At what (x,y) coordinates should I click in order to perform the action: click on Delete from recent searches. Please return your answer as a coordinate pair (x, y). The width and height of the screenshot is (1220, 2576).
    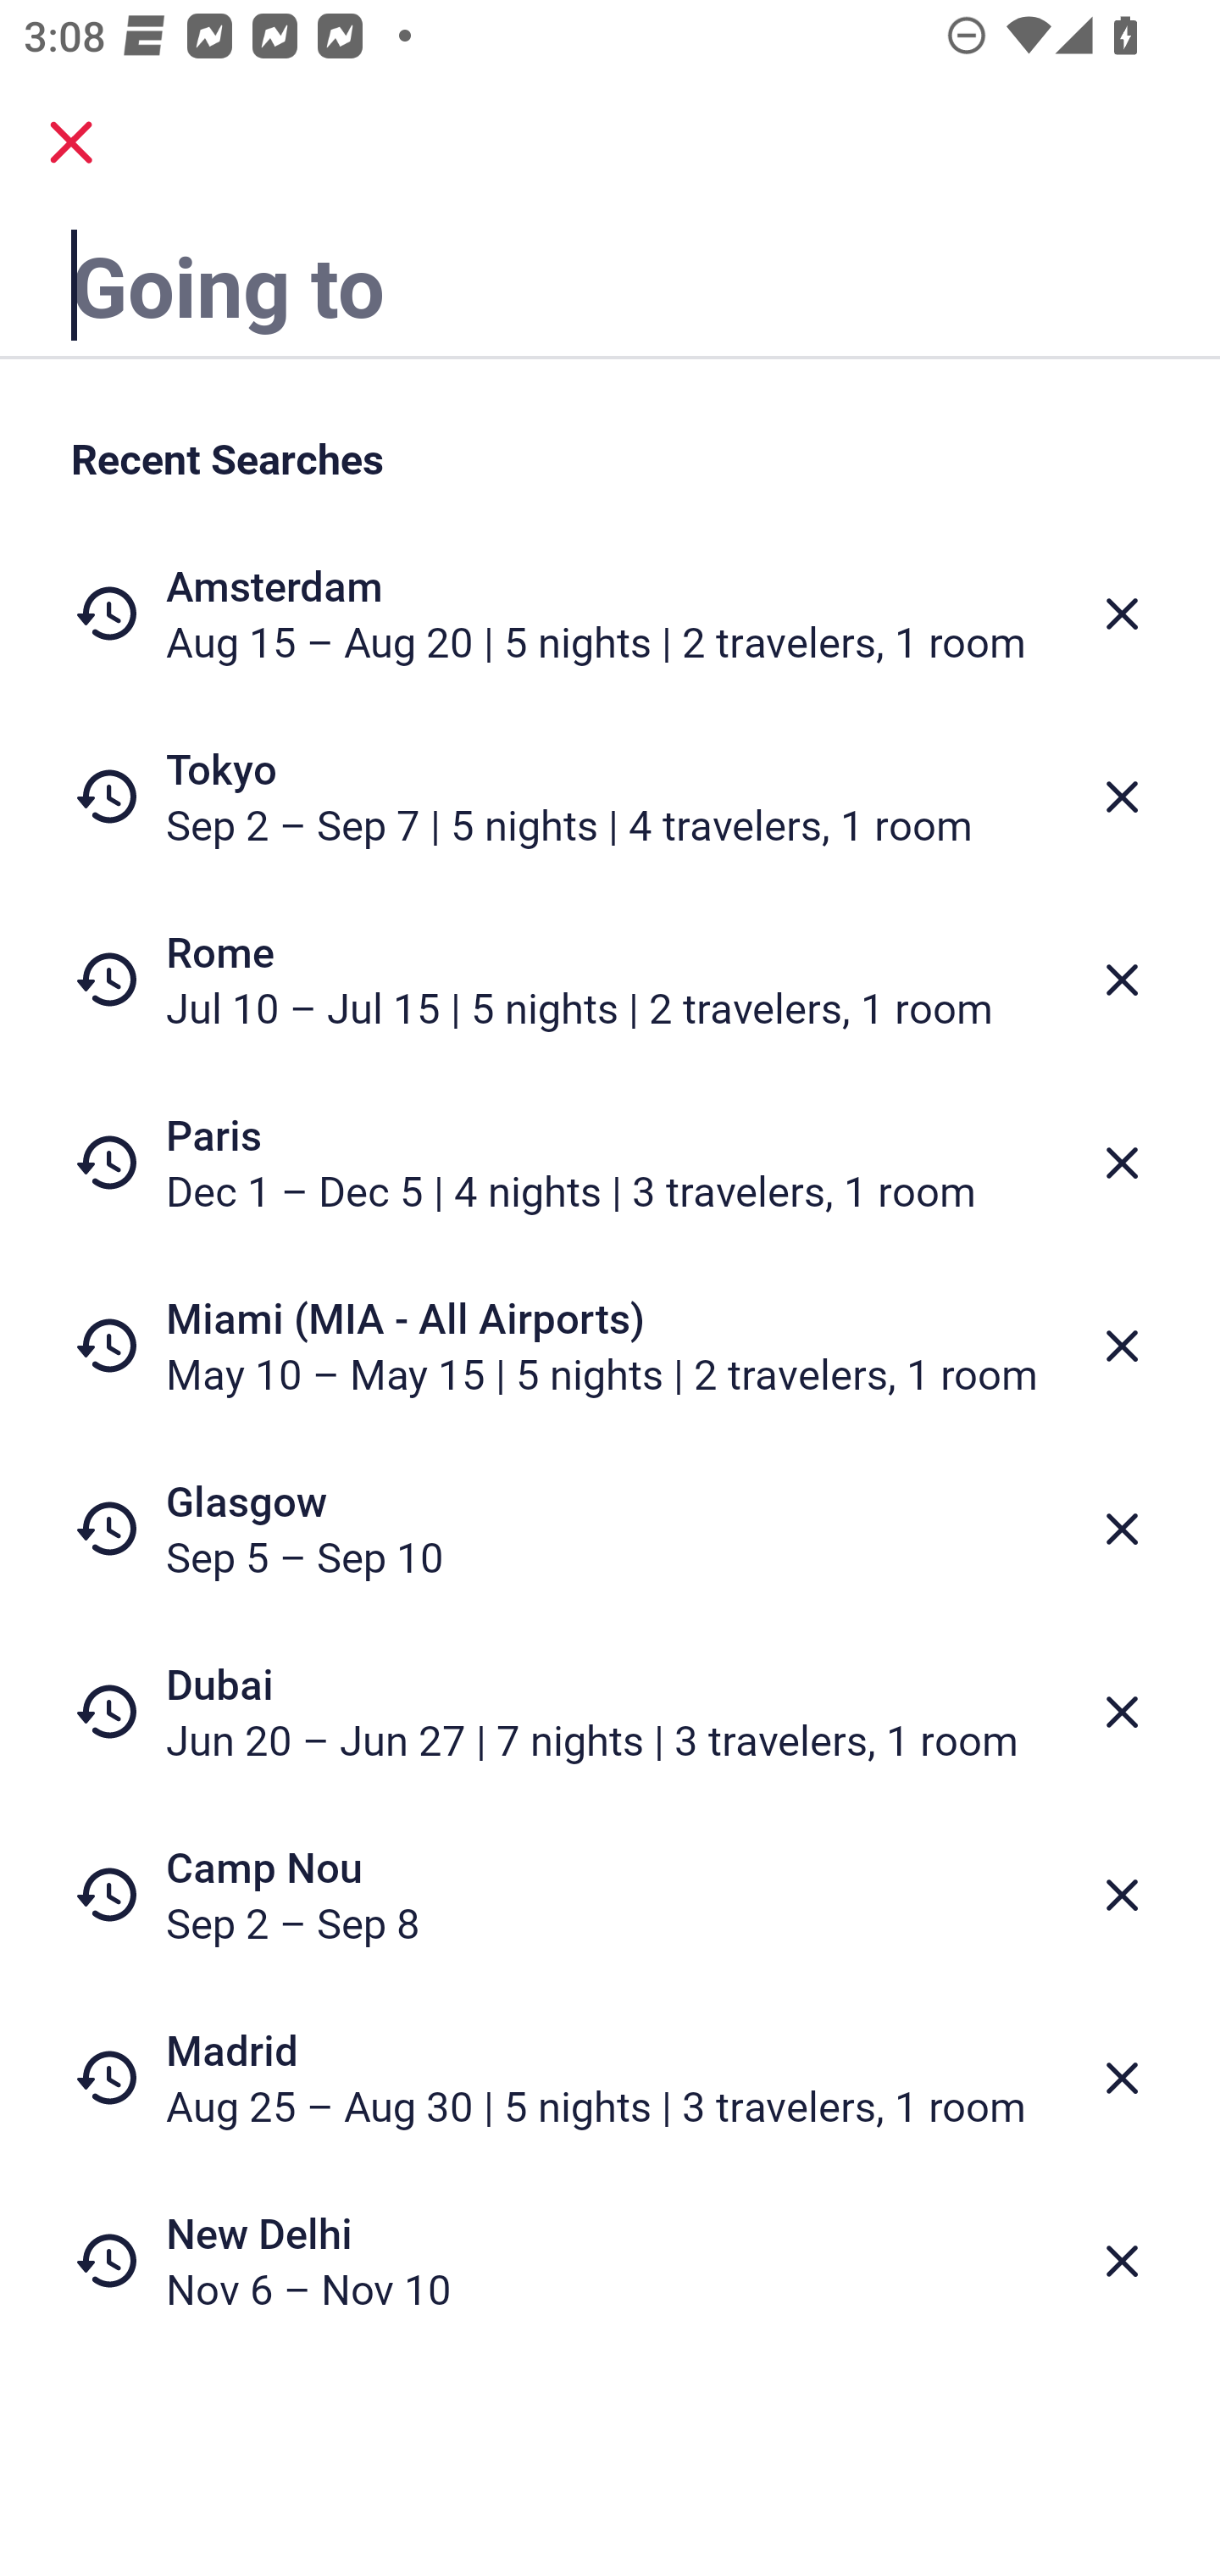
    Looking at the image, I should click on (1122, 1712).